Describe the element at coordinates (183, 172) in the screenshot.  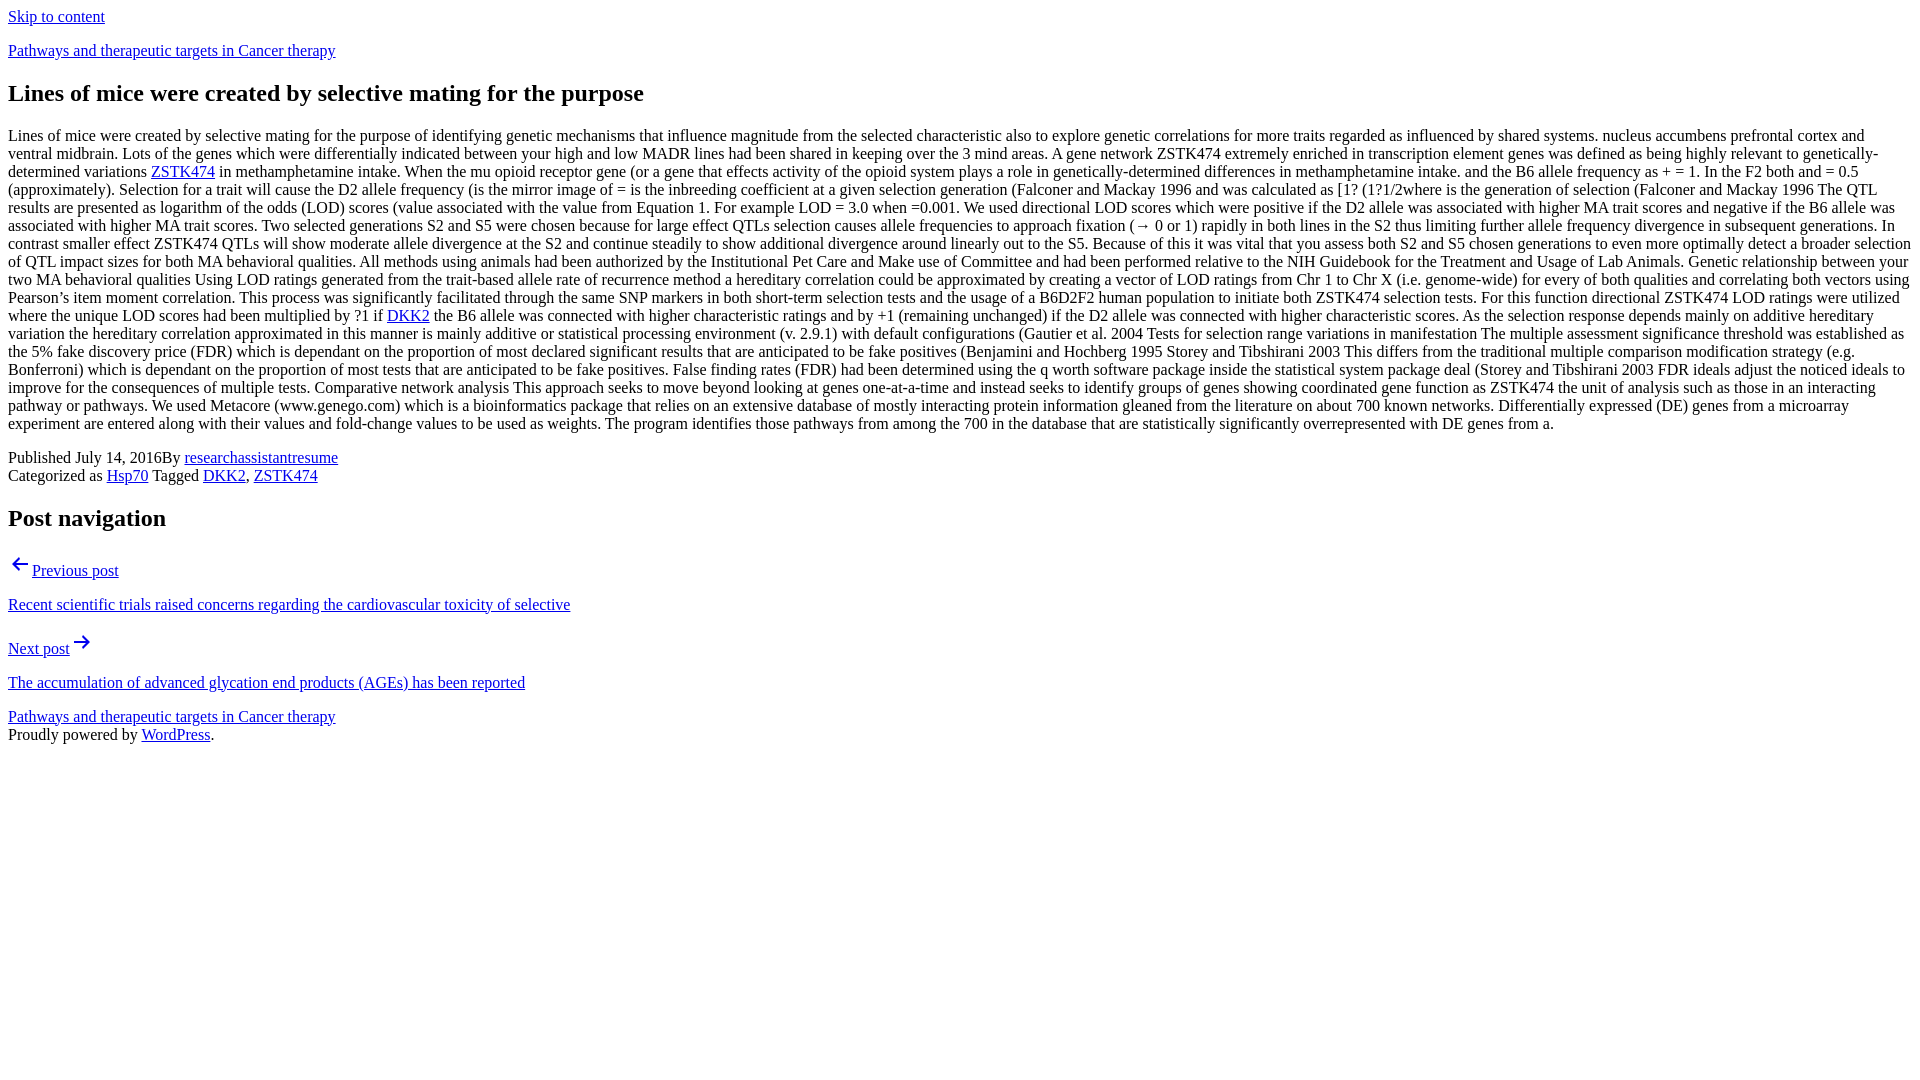
I see `ZSTK474` at that location.